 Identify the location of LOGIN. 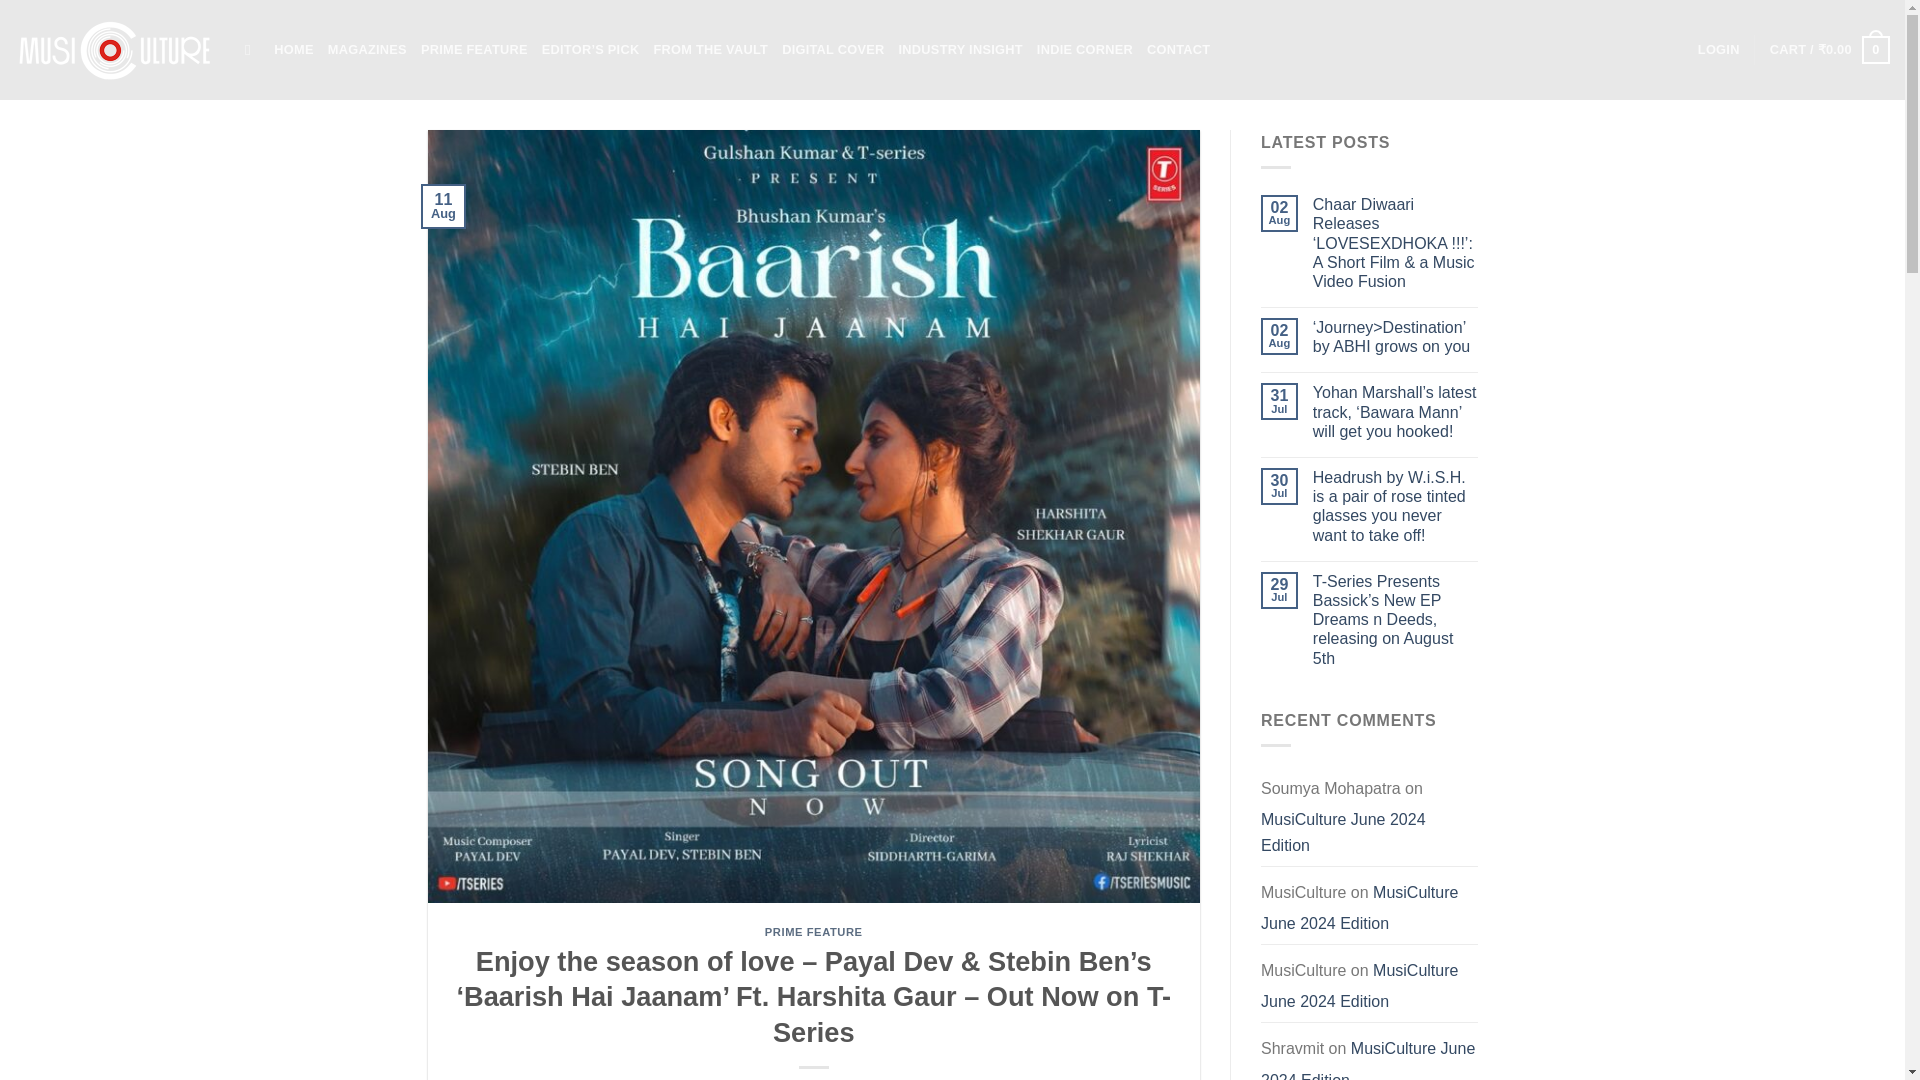
(1718, 50).